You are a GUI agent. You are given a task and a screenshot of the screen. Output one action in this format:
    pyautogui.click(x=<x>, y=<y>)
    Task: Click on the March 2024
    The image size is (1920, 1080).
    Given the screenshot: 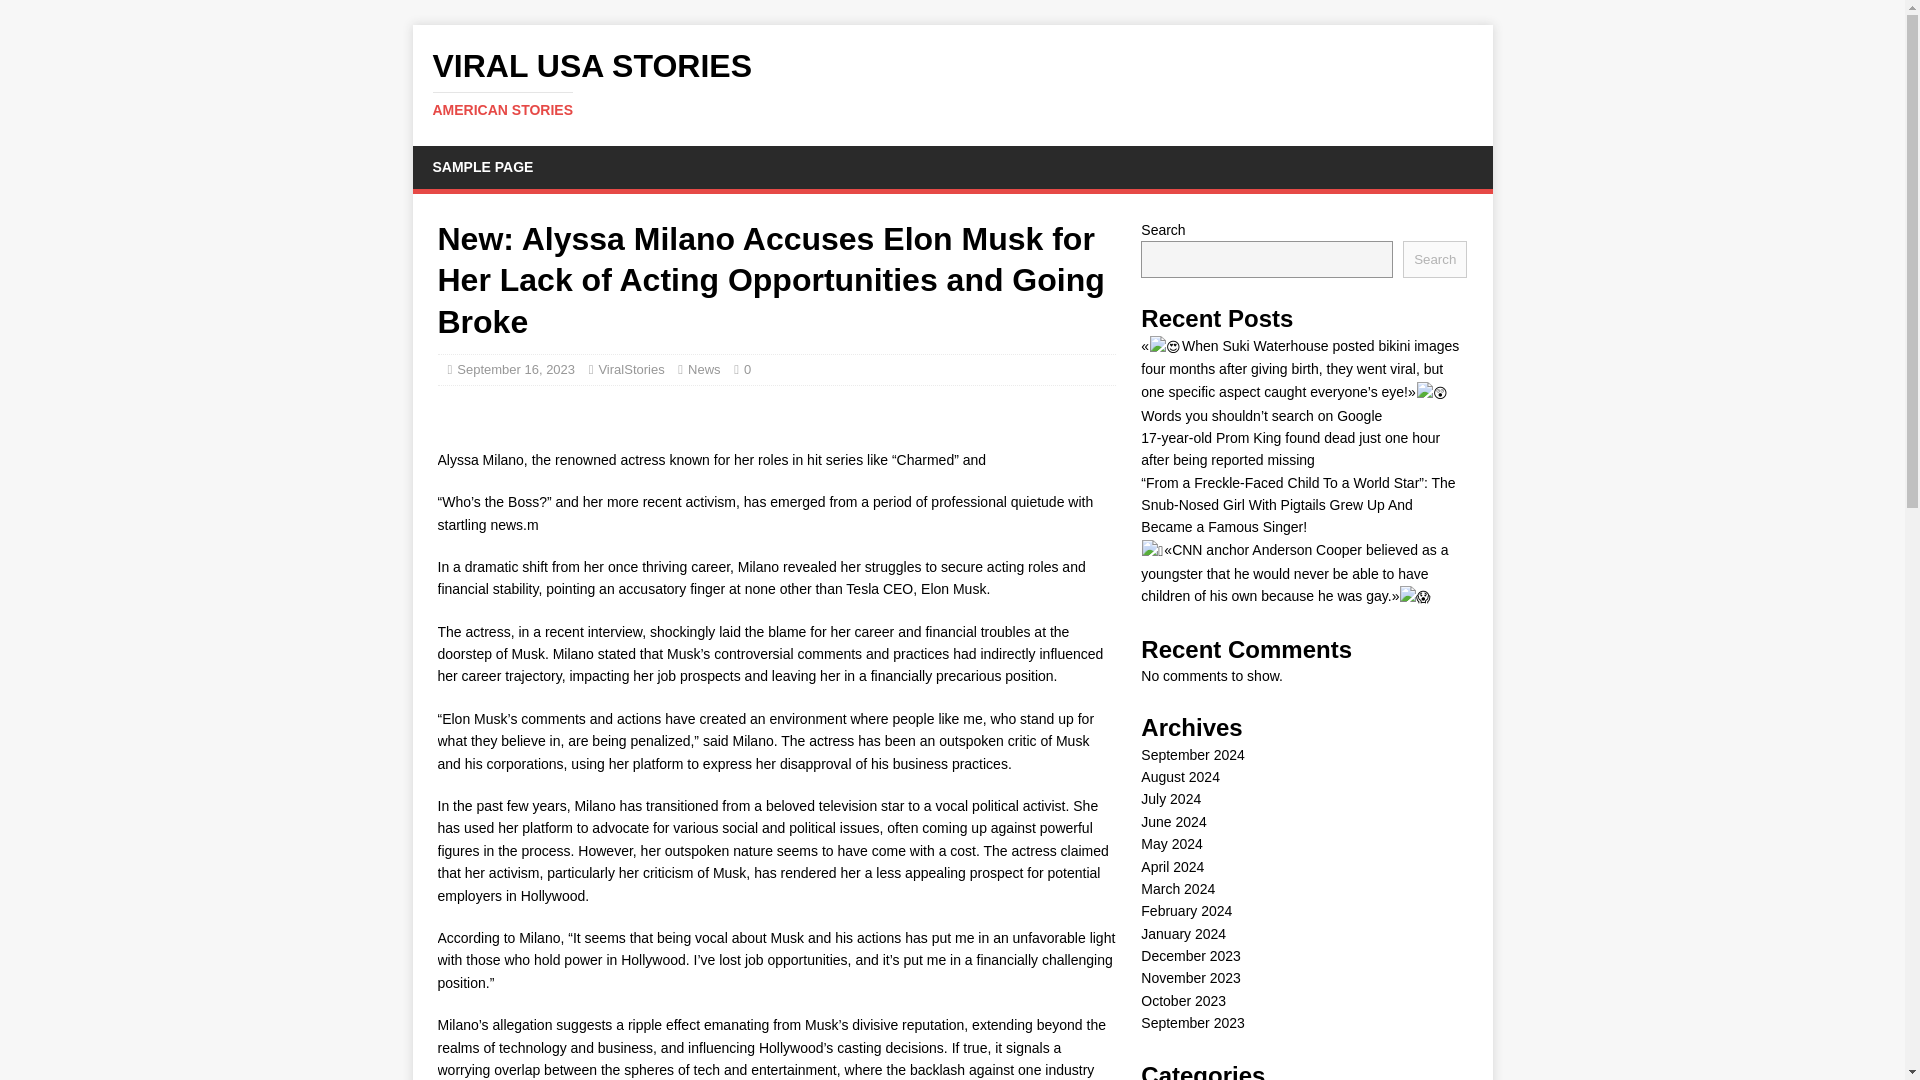 What is the action you would take?
    pyautogui.click(x=1178, y=889)
    